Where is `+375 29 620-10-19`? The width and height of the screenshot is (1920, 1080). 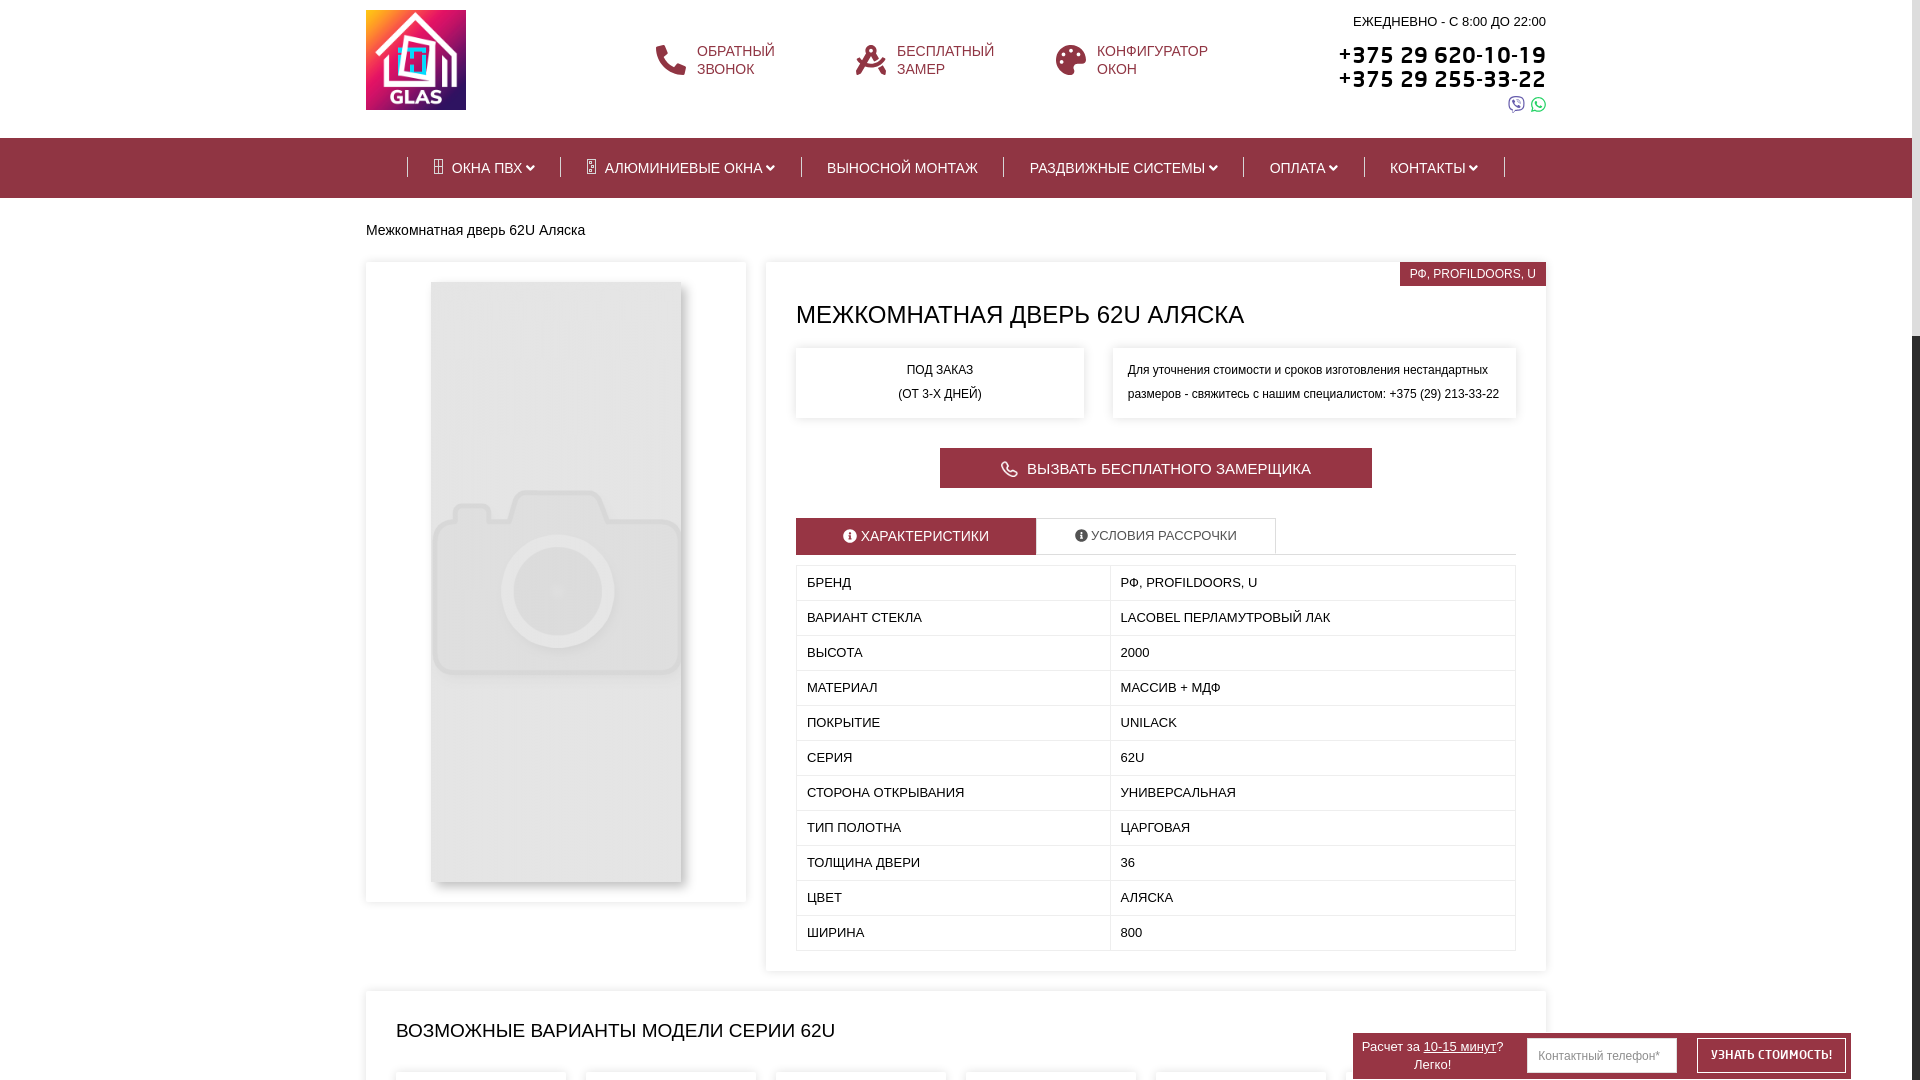
+375 29 620-10-19 is located at coordinates (1442, 56).